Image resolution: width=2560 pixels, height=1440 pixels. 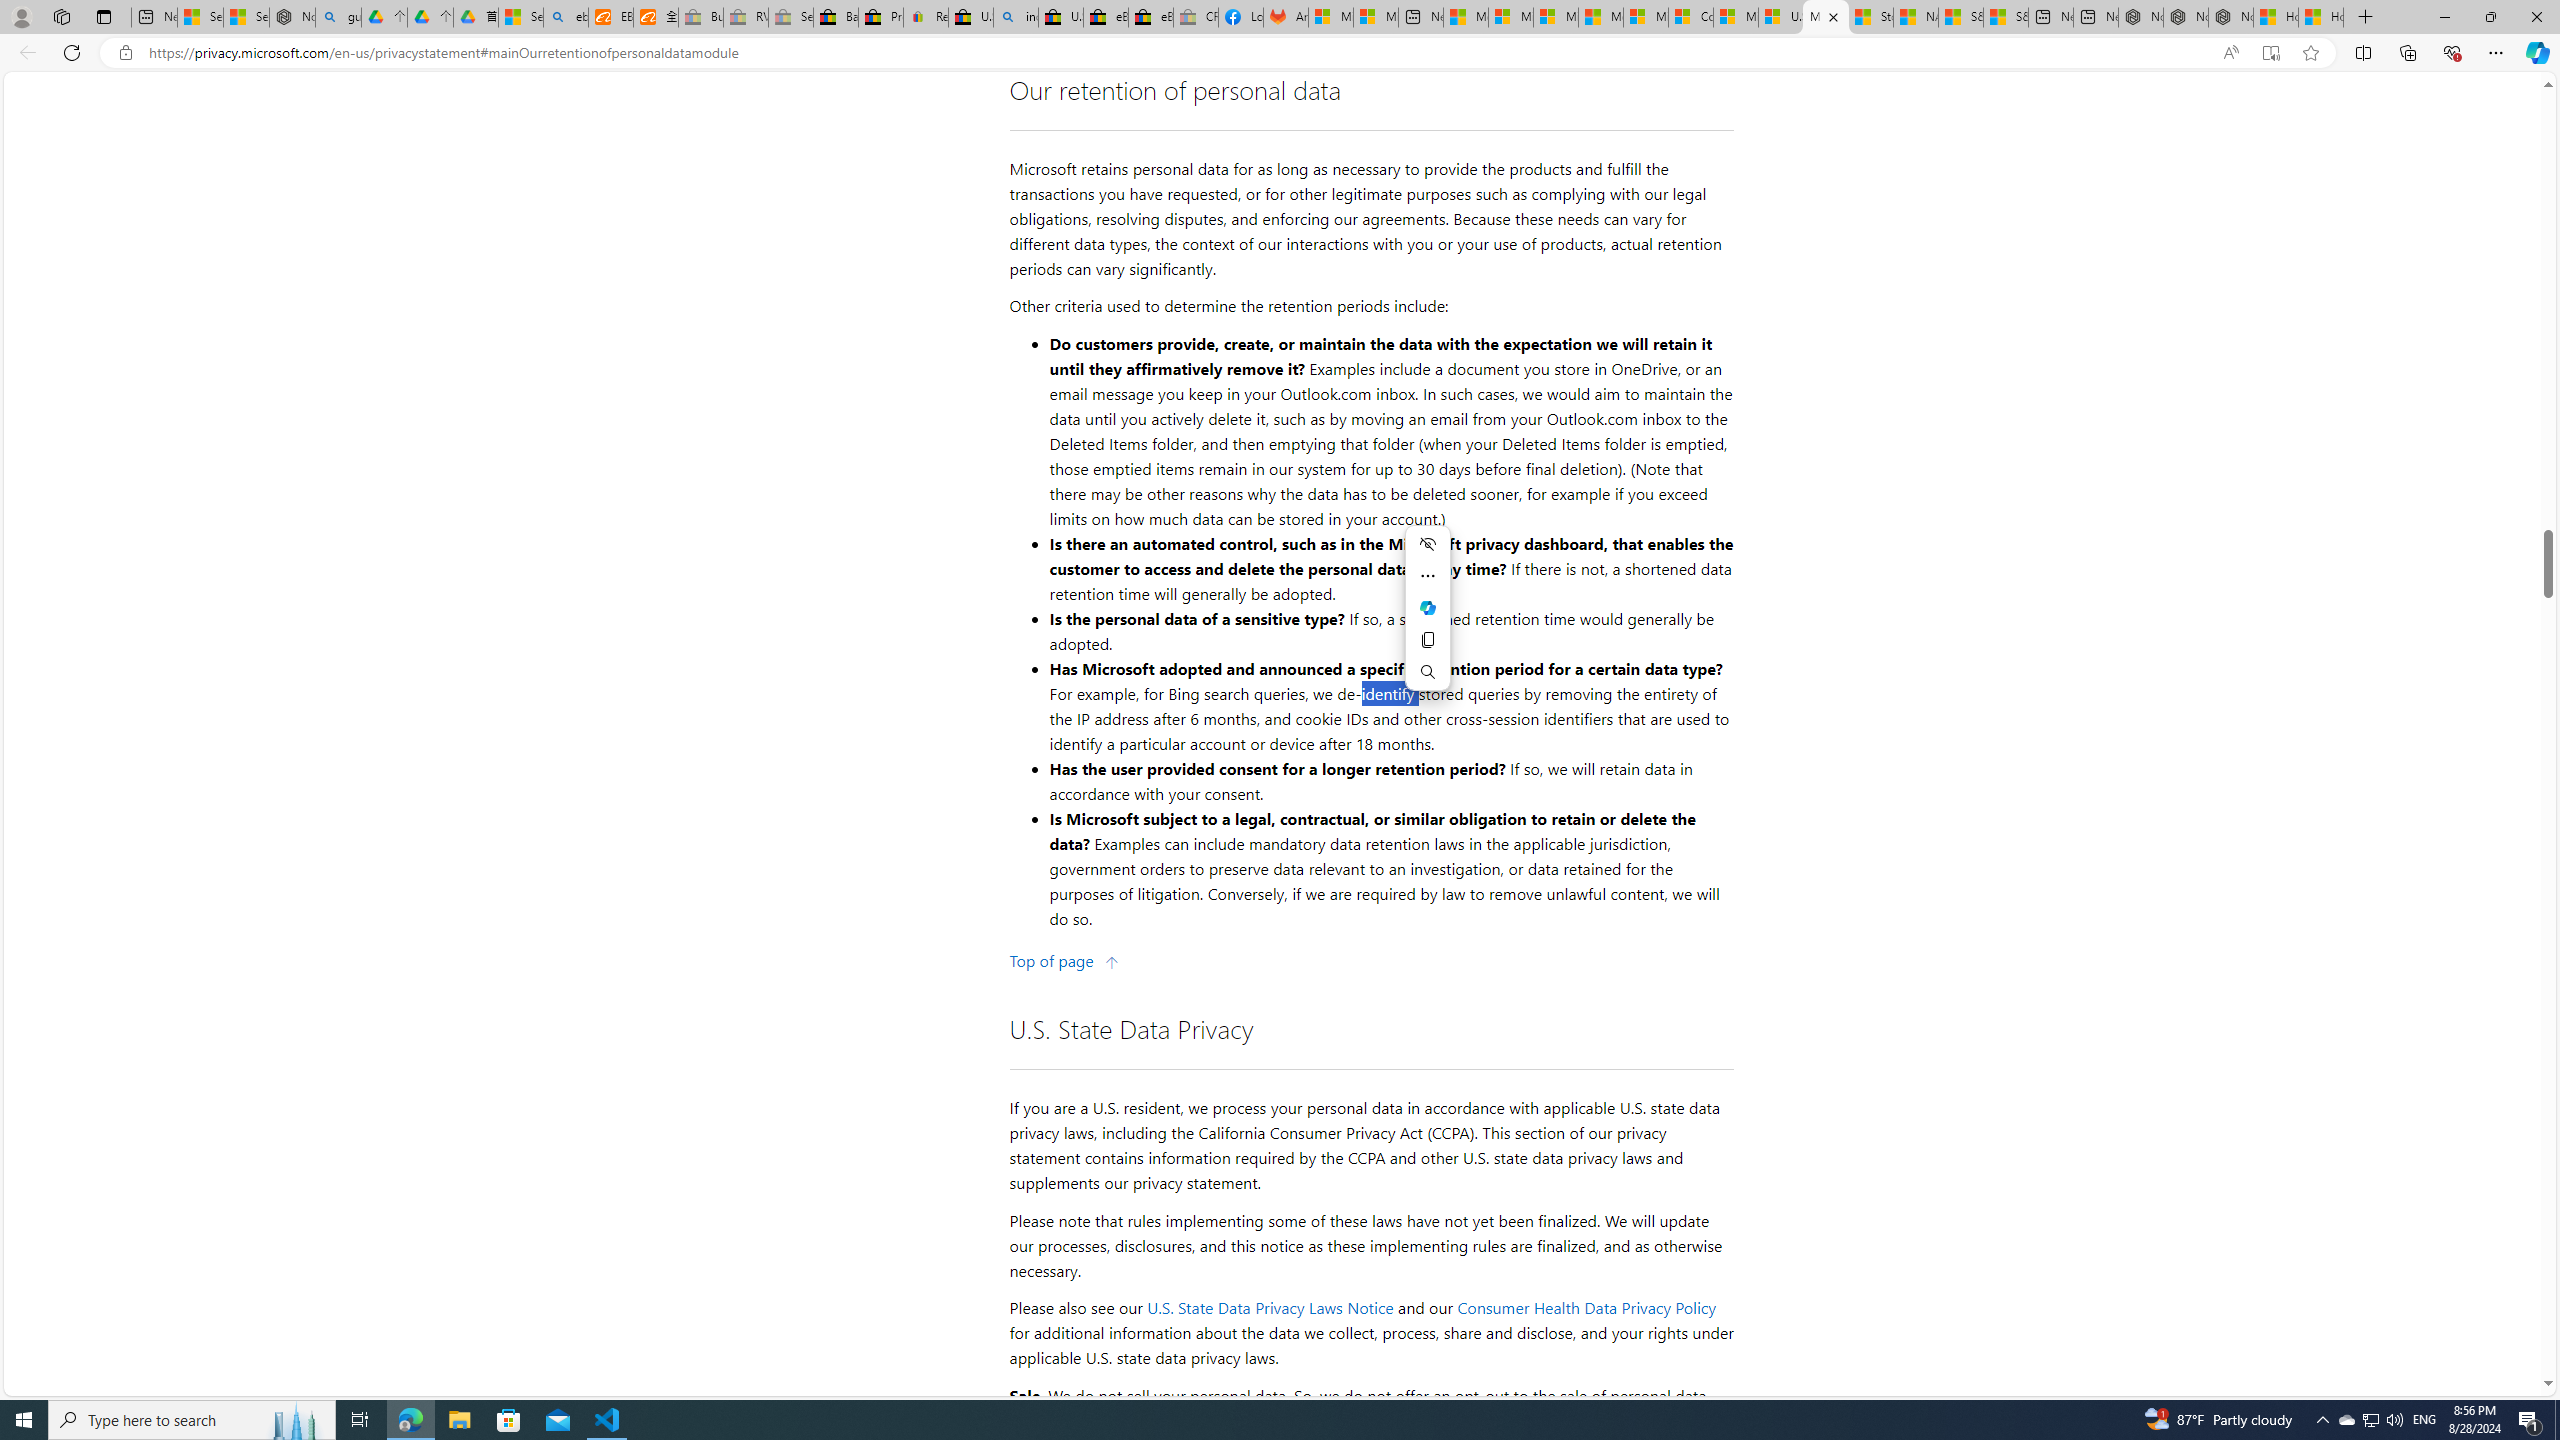 What do you see at coordinates (2322, 17) in the screenshot?
I see `How to Use a Monitor With Your Closed Laptop` at bounding box center [2322, 17].